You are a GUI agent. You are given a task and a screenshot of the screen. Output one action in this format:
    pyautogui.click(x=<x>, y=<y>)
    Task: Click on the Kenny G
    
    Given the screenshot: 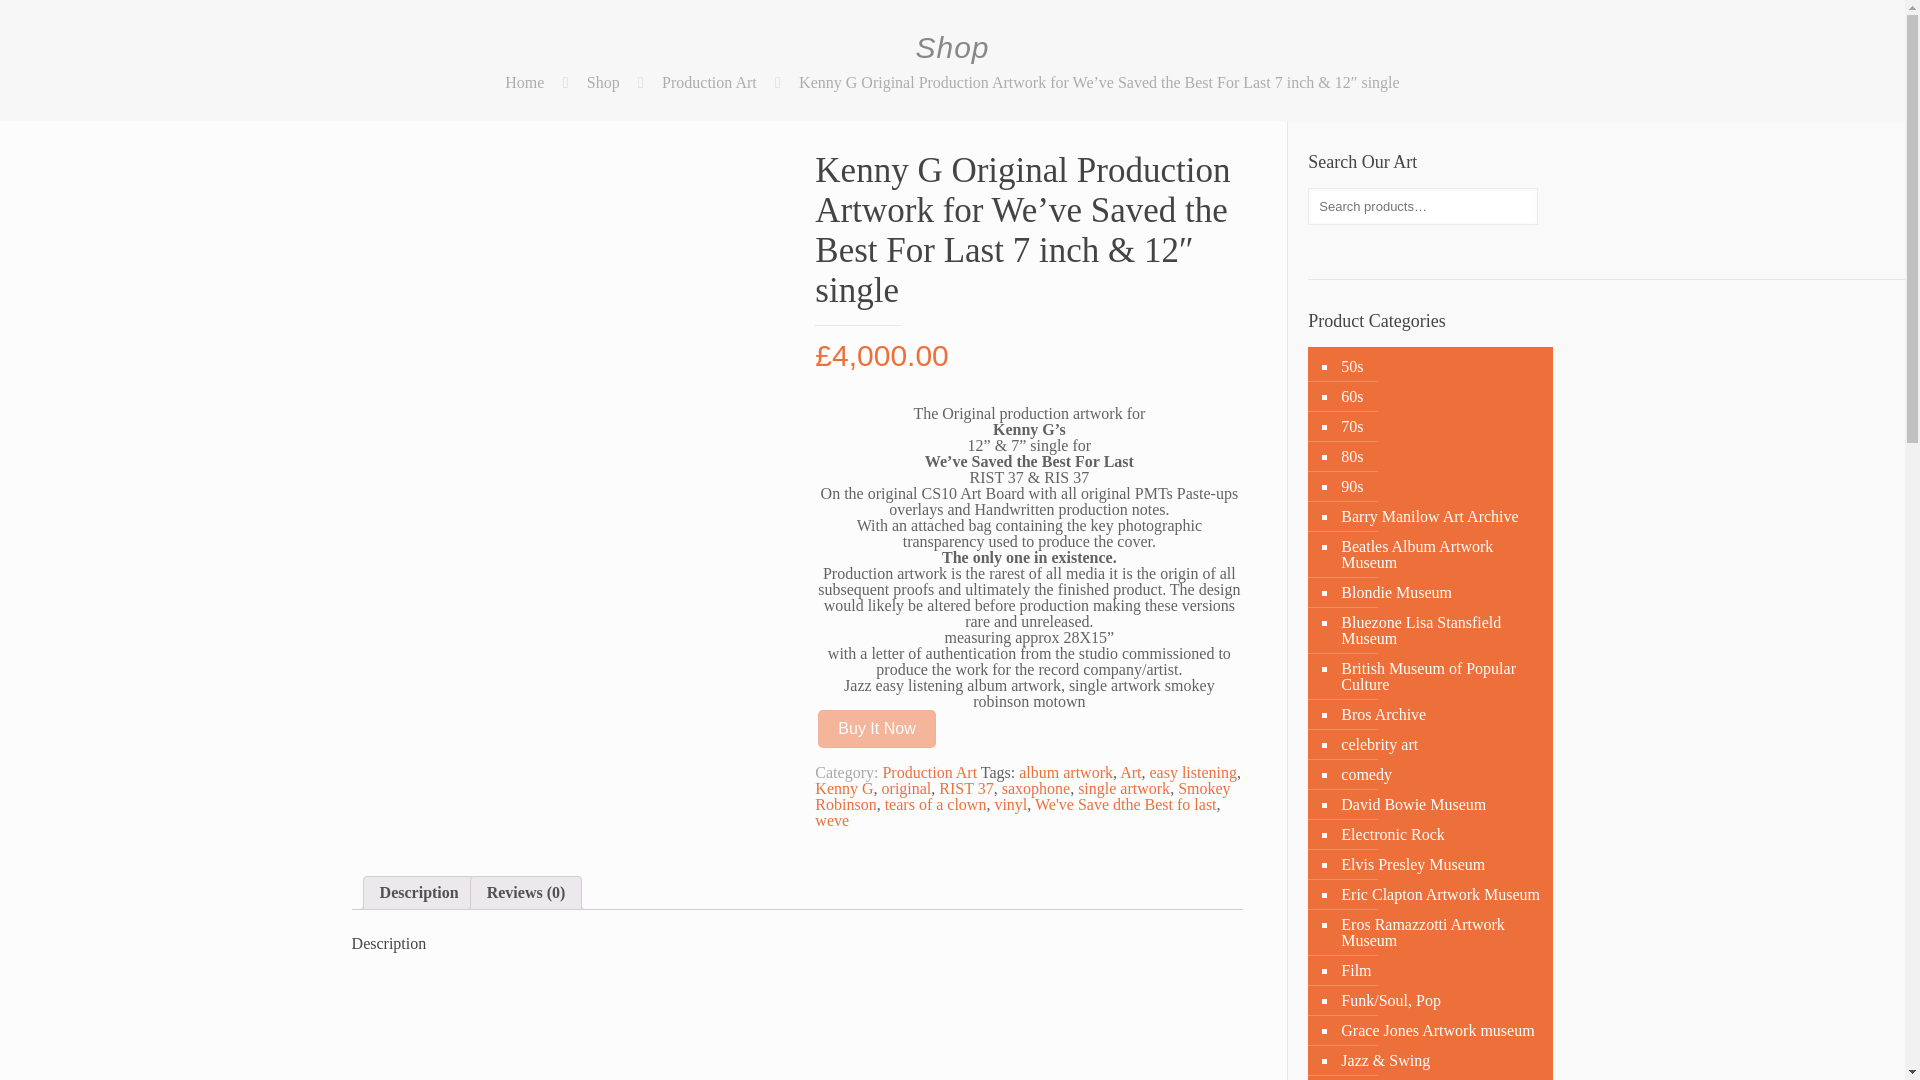 What is the action you would take?
    pyautogui.click(x=844, y=788)
    